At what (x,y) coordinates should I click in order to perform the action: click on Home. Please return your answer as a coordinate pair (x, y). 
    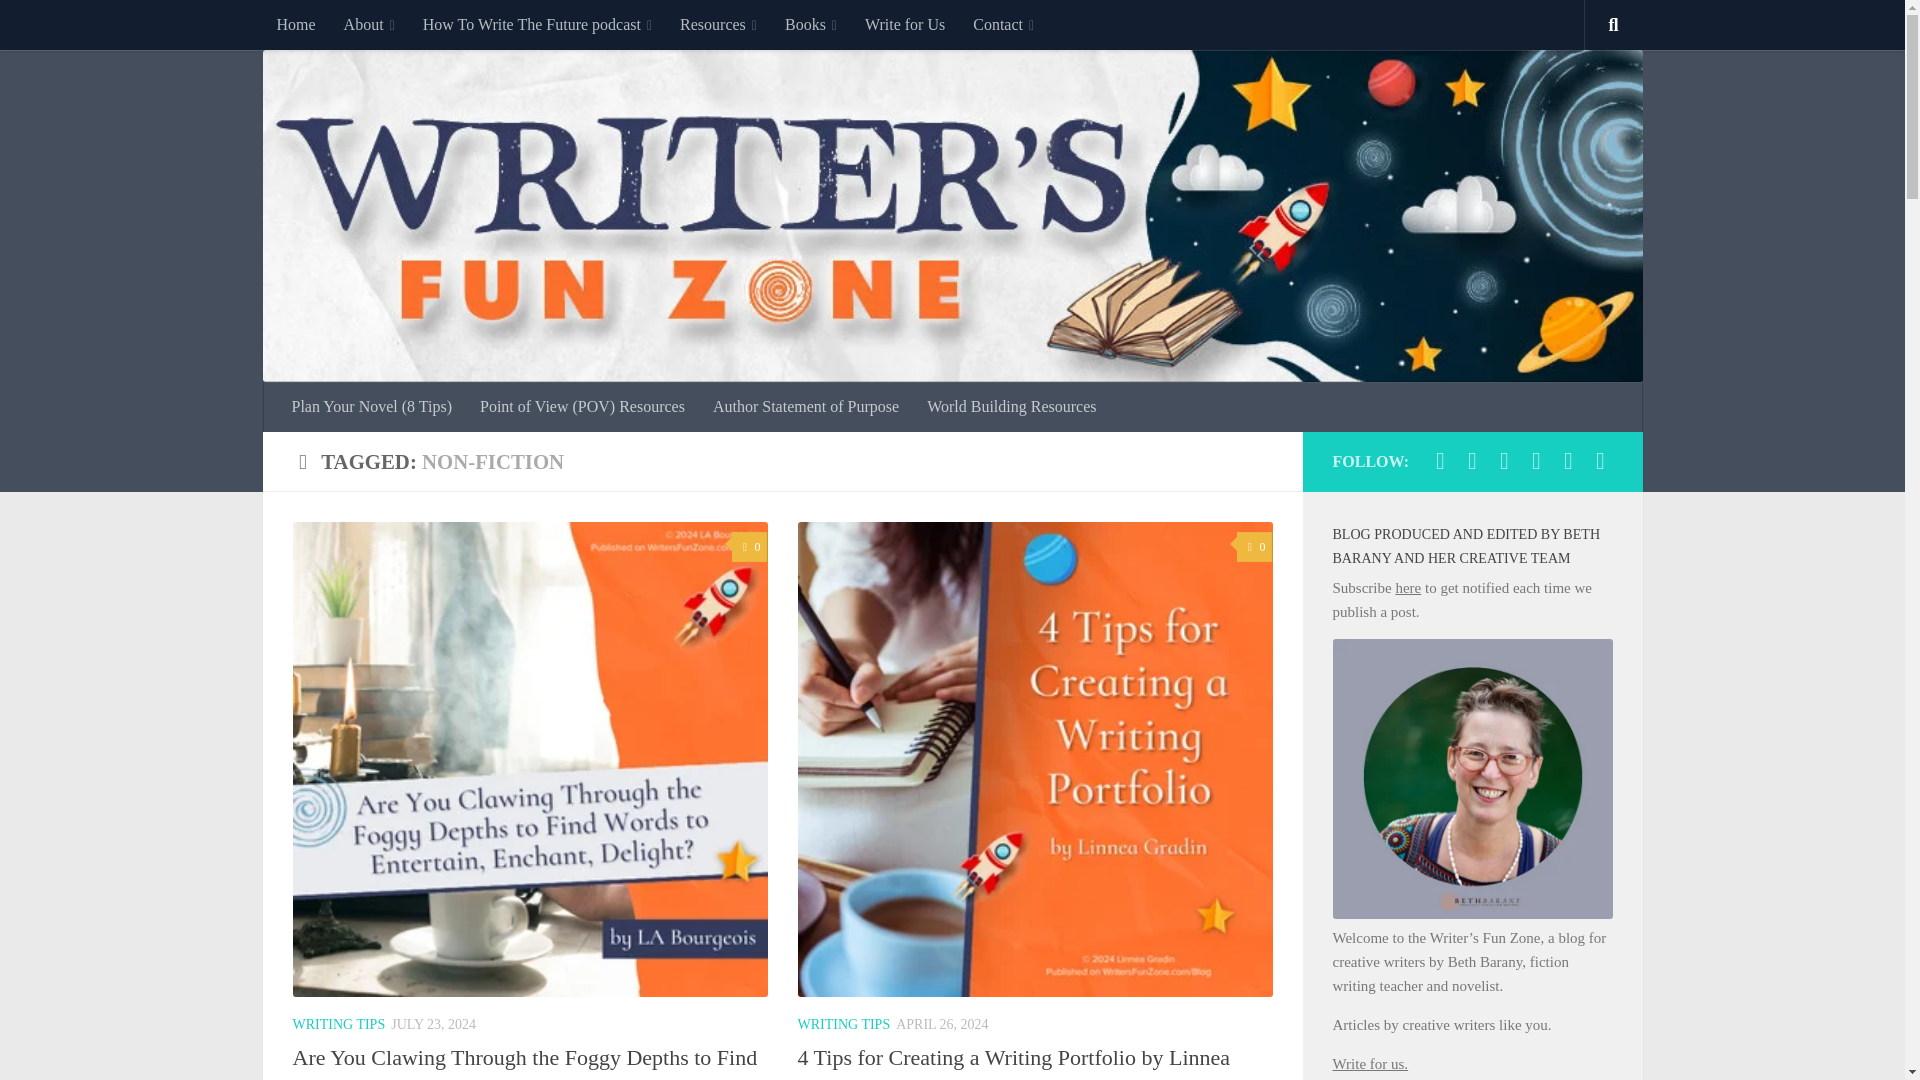
    Looking at the image, I should click on (294, 24).